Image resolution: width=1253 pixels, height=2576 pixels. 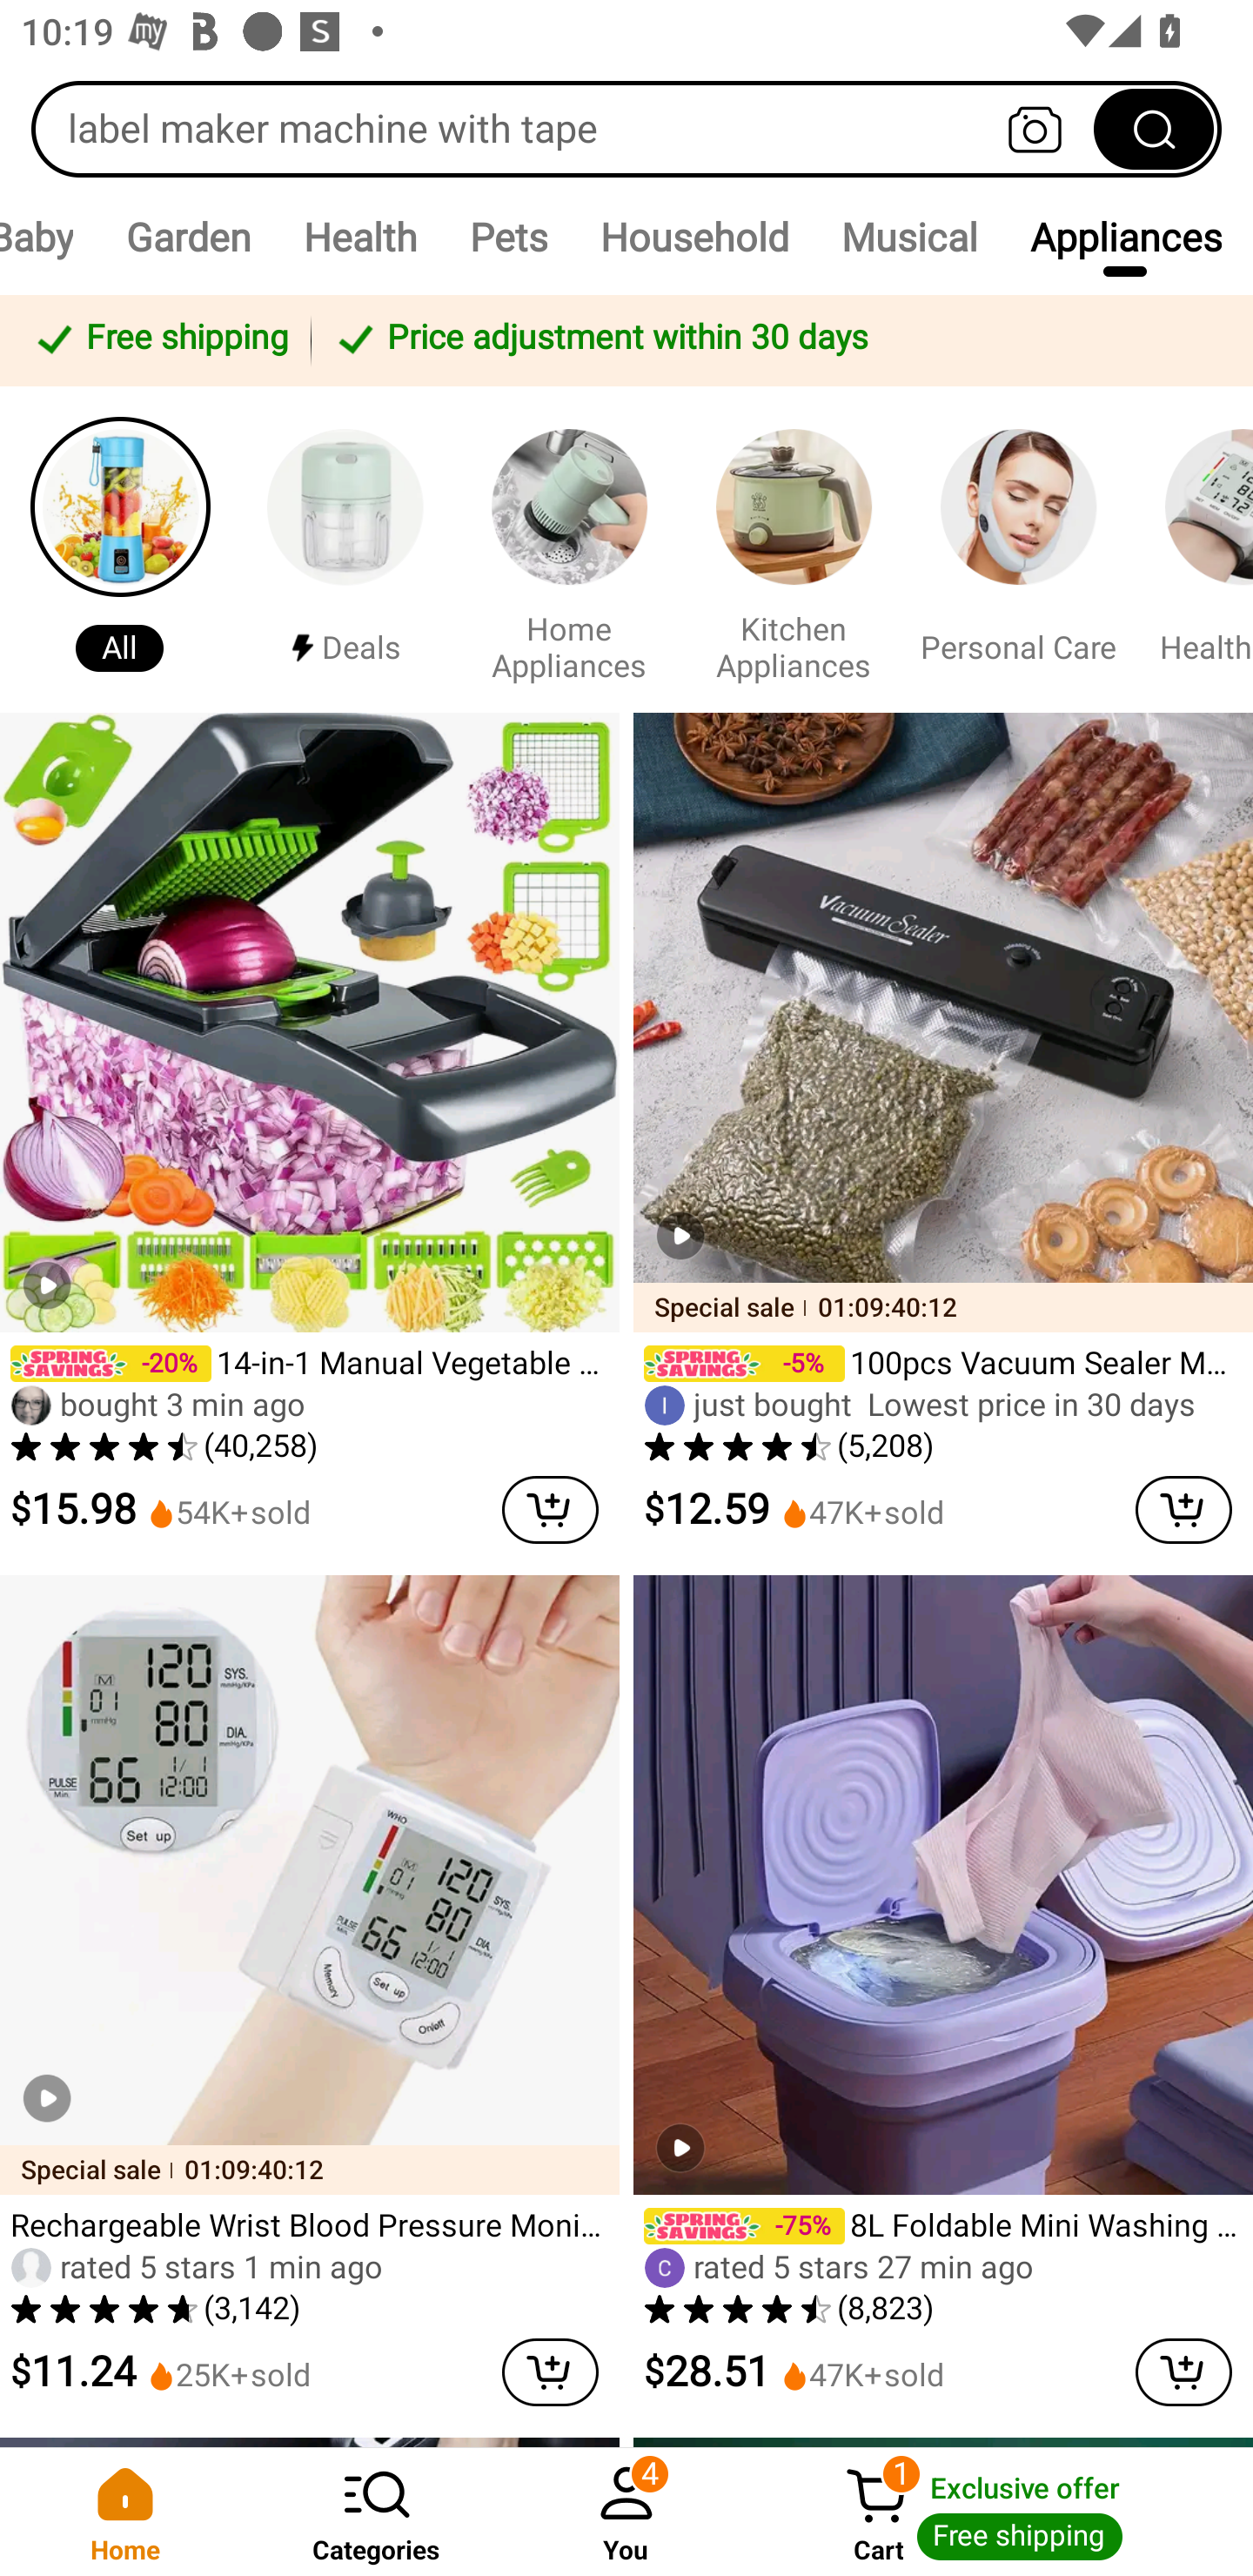 I want to click on label maker machine with tape, so click(x=626, y=129).